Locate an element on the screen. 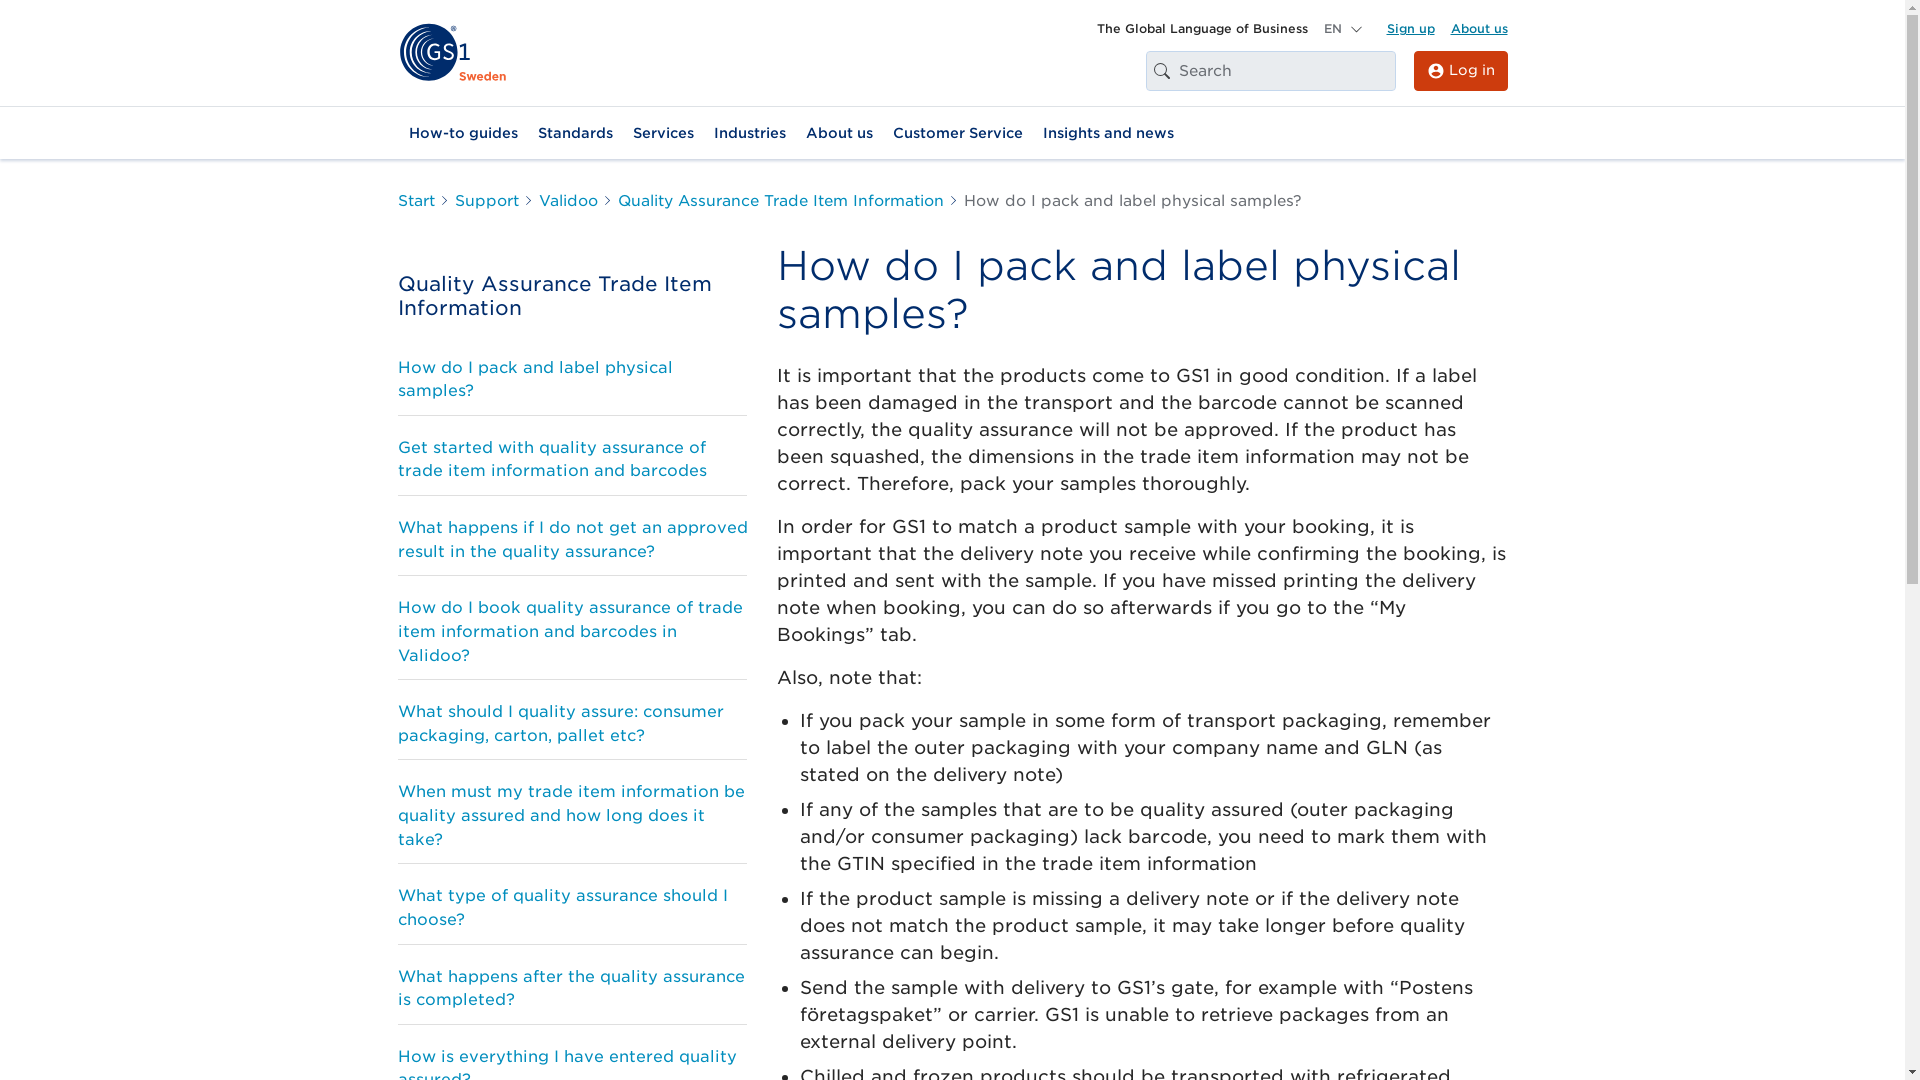 Image resolution: width=1920 pixels, height=1080 pixels. Services is located at coordinates (662, 133).